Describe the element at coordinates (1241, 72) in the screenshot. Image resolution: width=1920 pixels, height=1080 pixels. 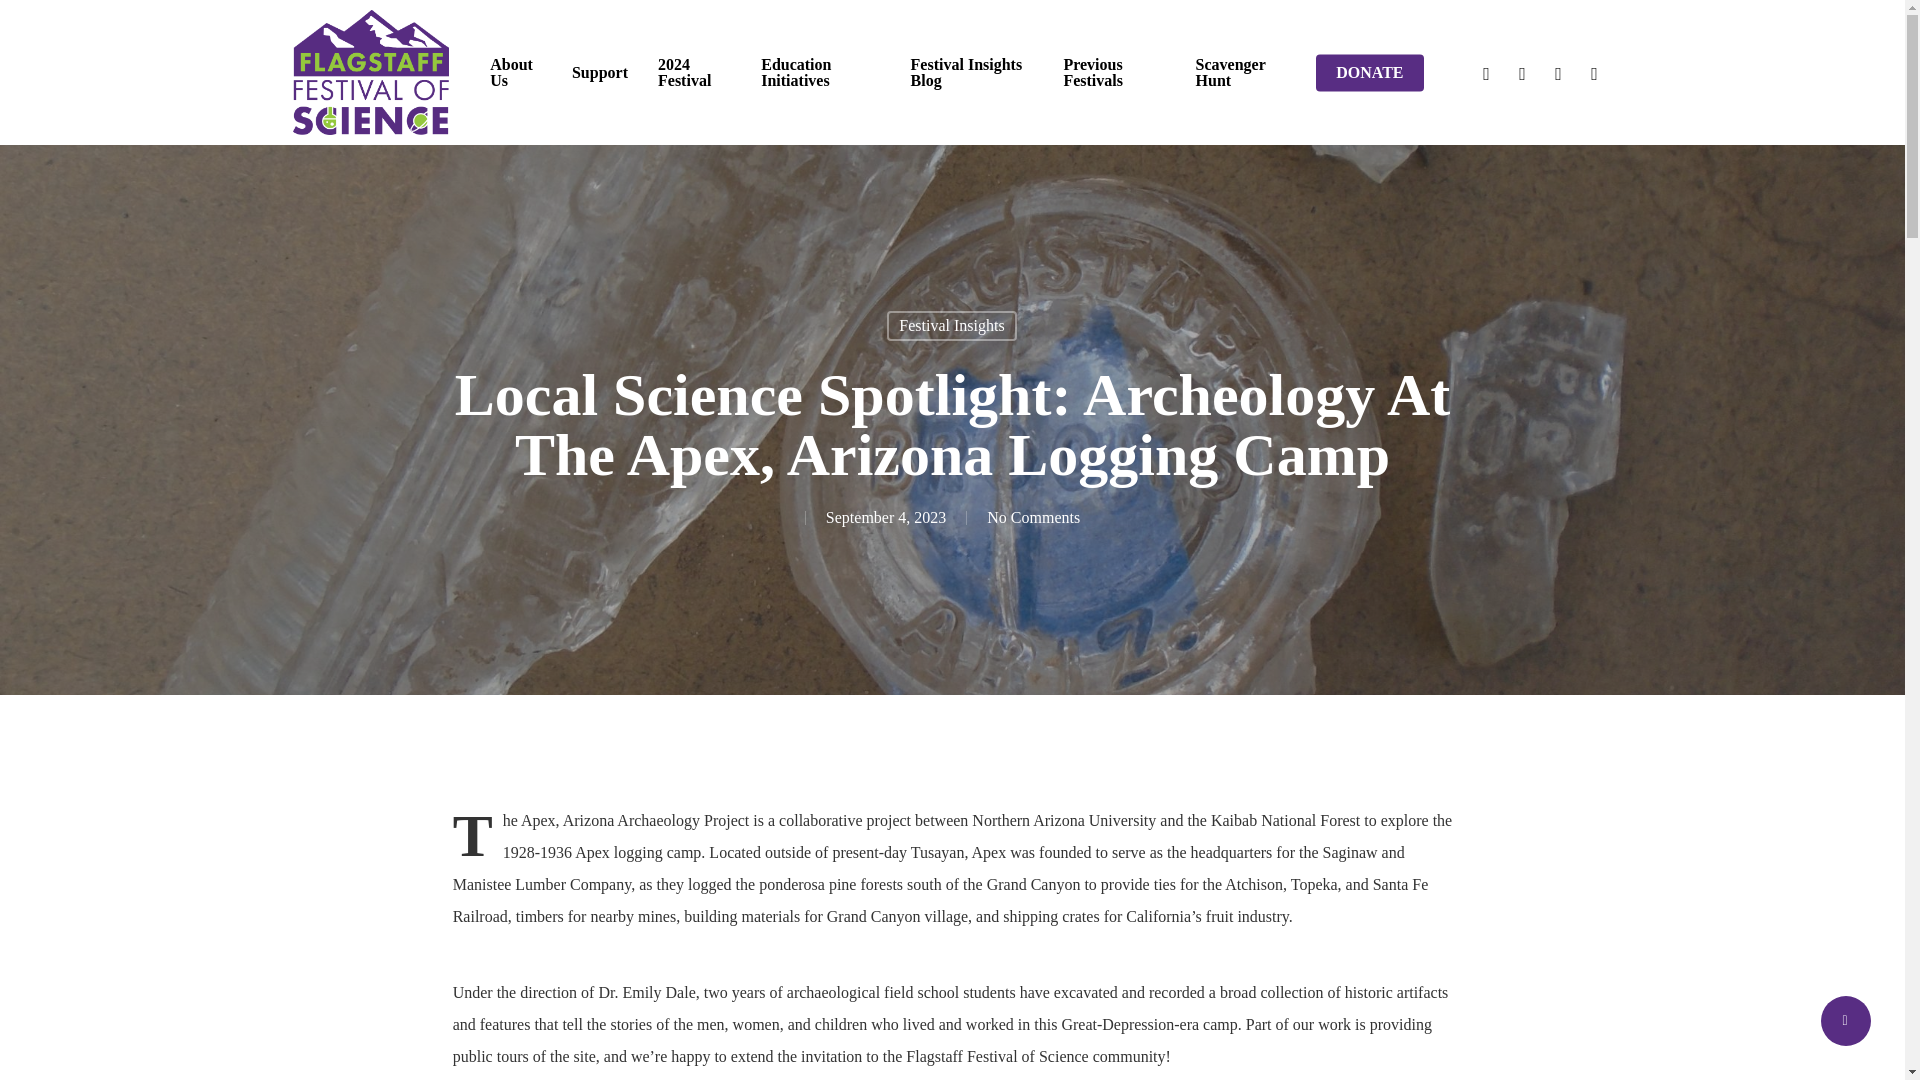
I see `Scavenger Hunt` at that location.